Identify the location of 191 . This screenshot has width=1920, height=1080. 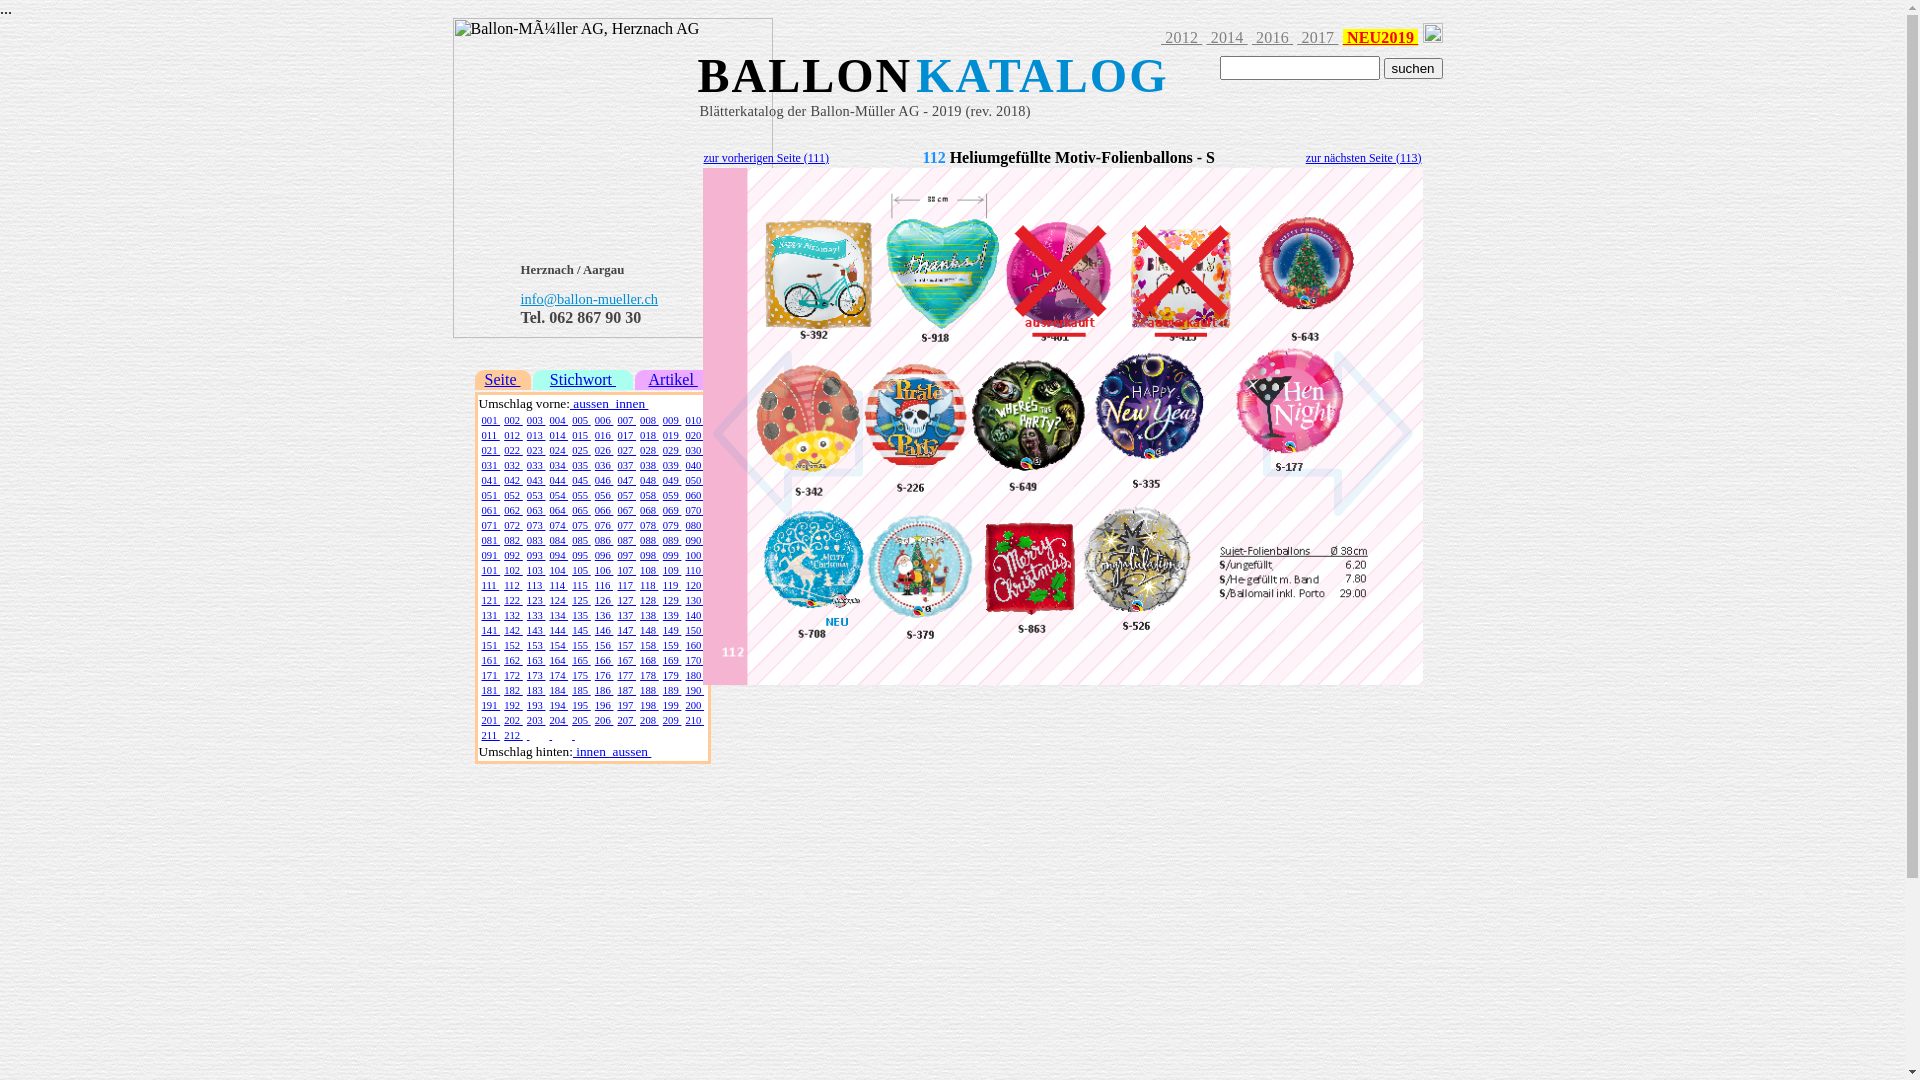
(492, 706).